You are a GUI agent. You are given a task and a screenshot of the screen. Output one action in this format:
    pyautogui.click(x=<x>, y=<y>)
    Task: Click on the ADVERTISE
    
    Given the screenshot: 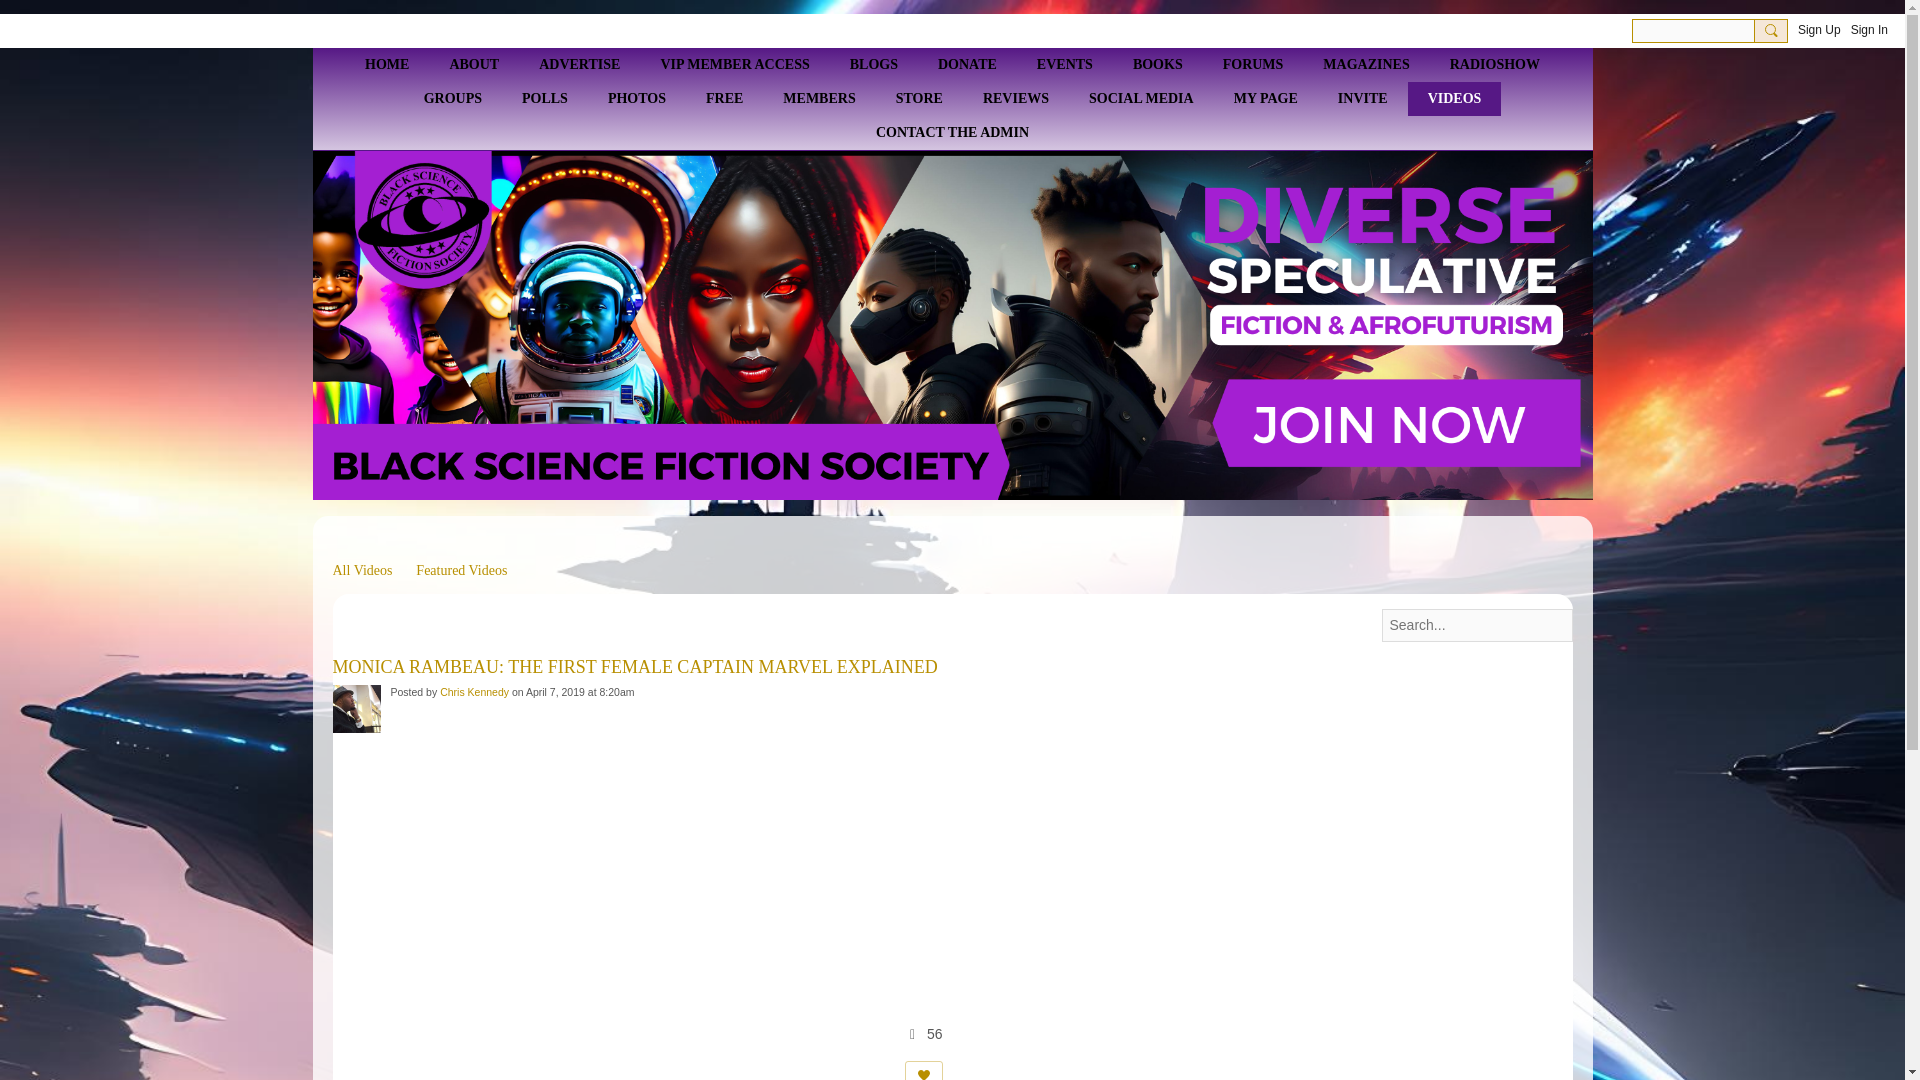 What is the action you would take?
    pyautogui.click(x=578, y=64)
    